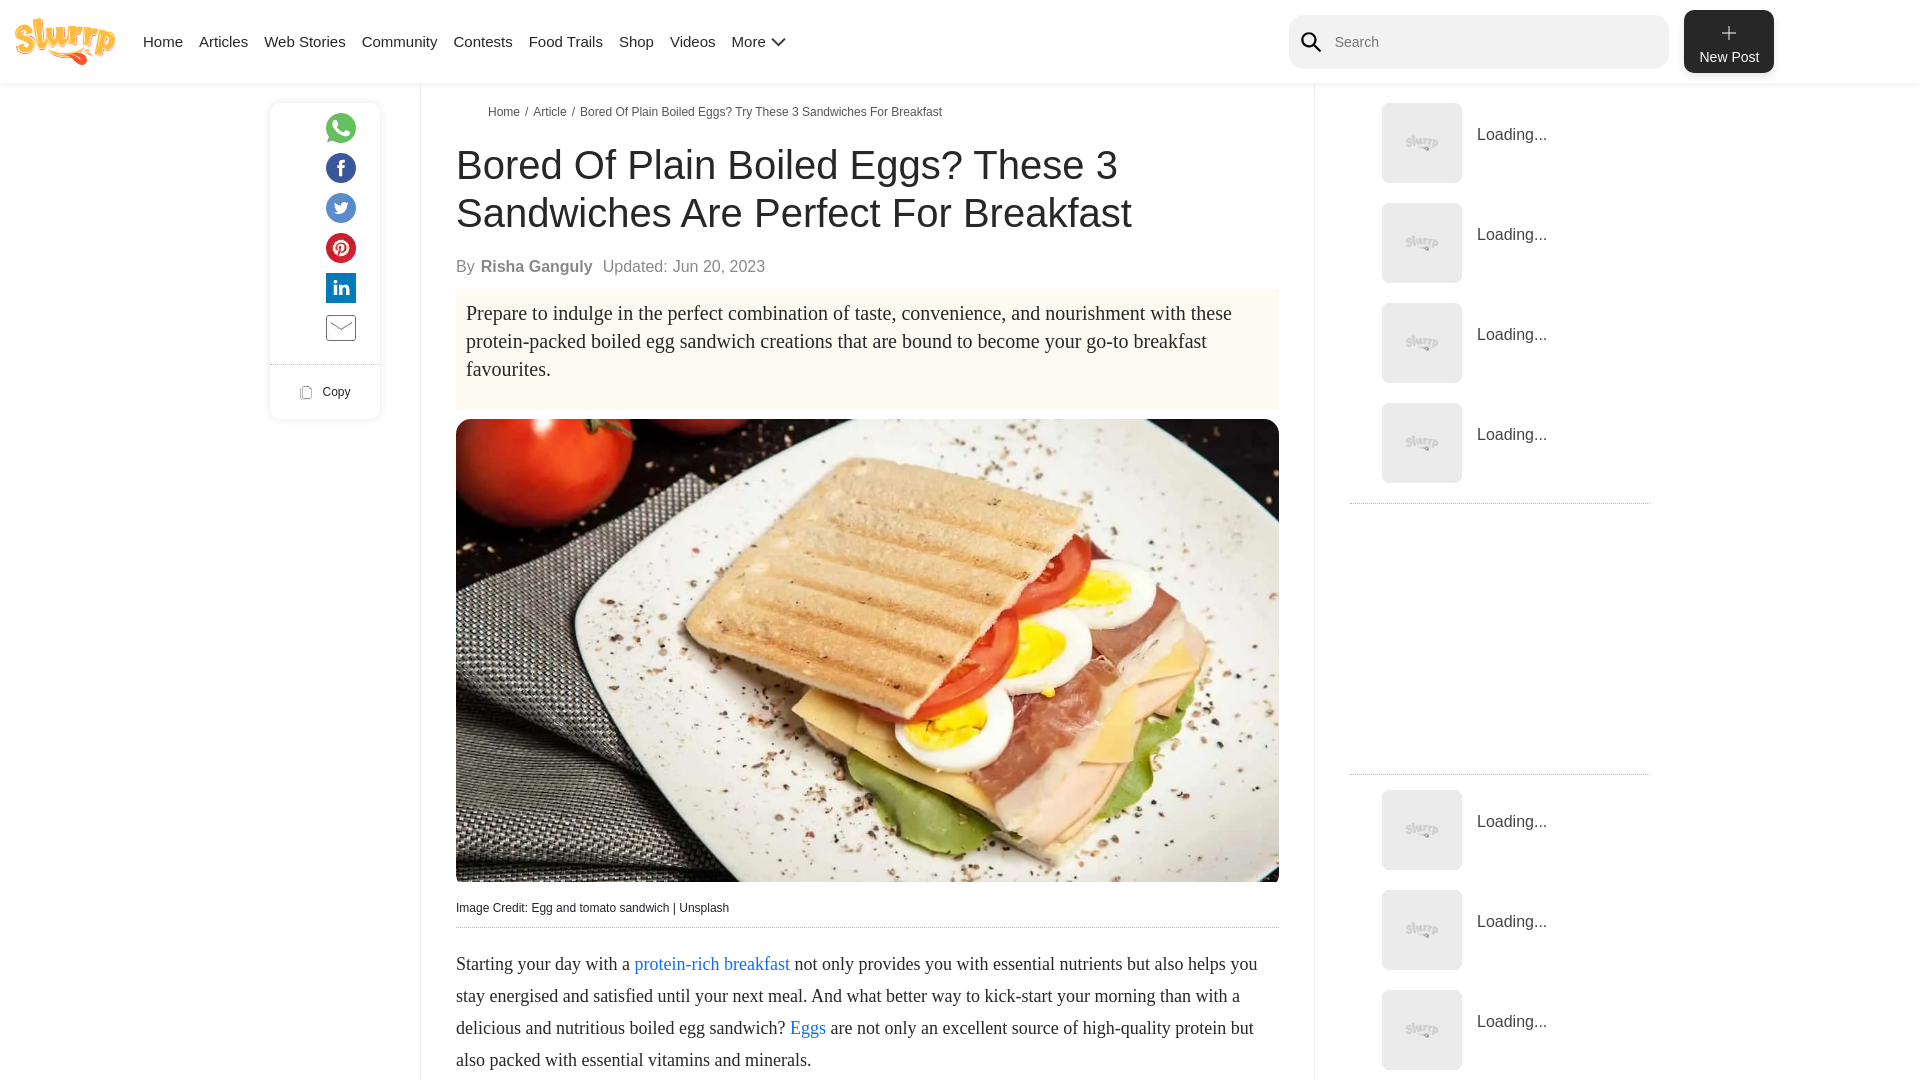 Image resolution: width=1920 pixels, height=1080 pixels. I want to click on Shop, so click(636, 41).